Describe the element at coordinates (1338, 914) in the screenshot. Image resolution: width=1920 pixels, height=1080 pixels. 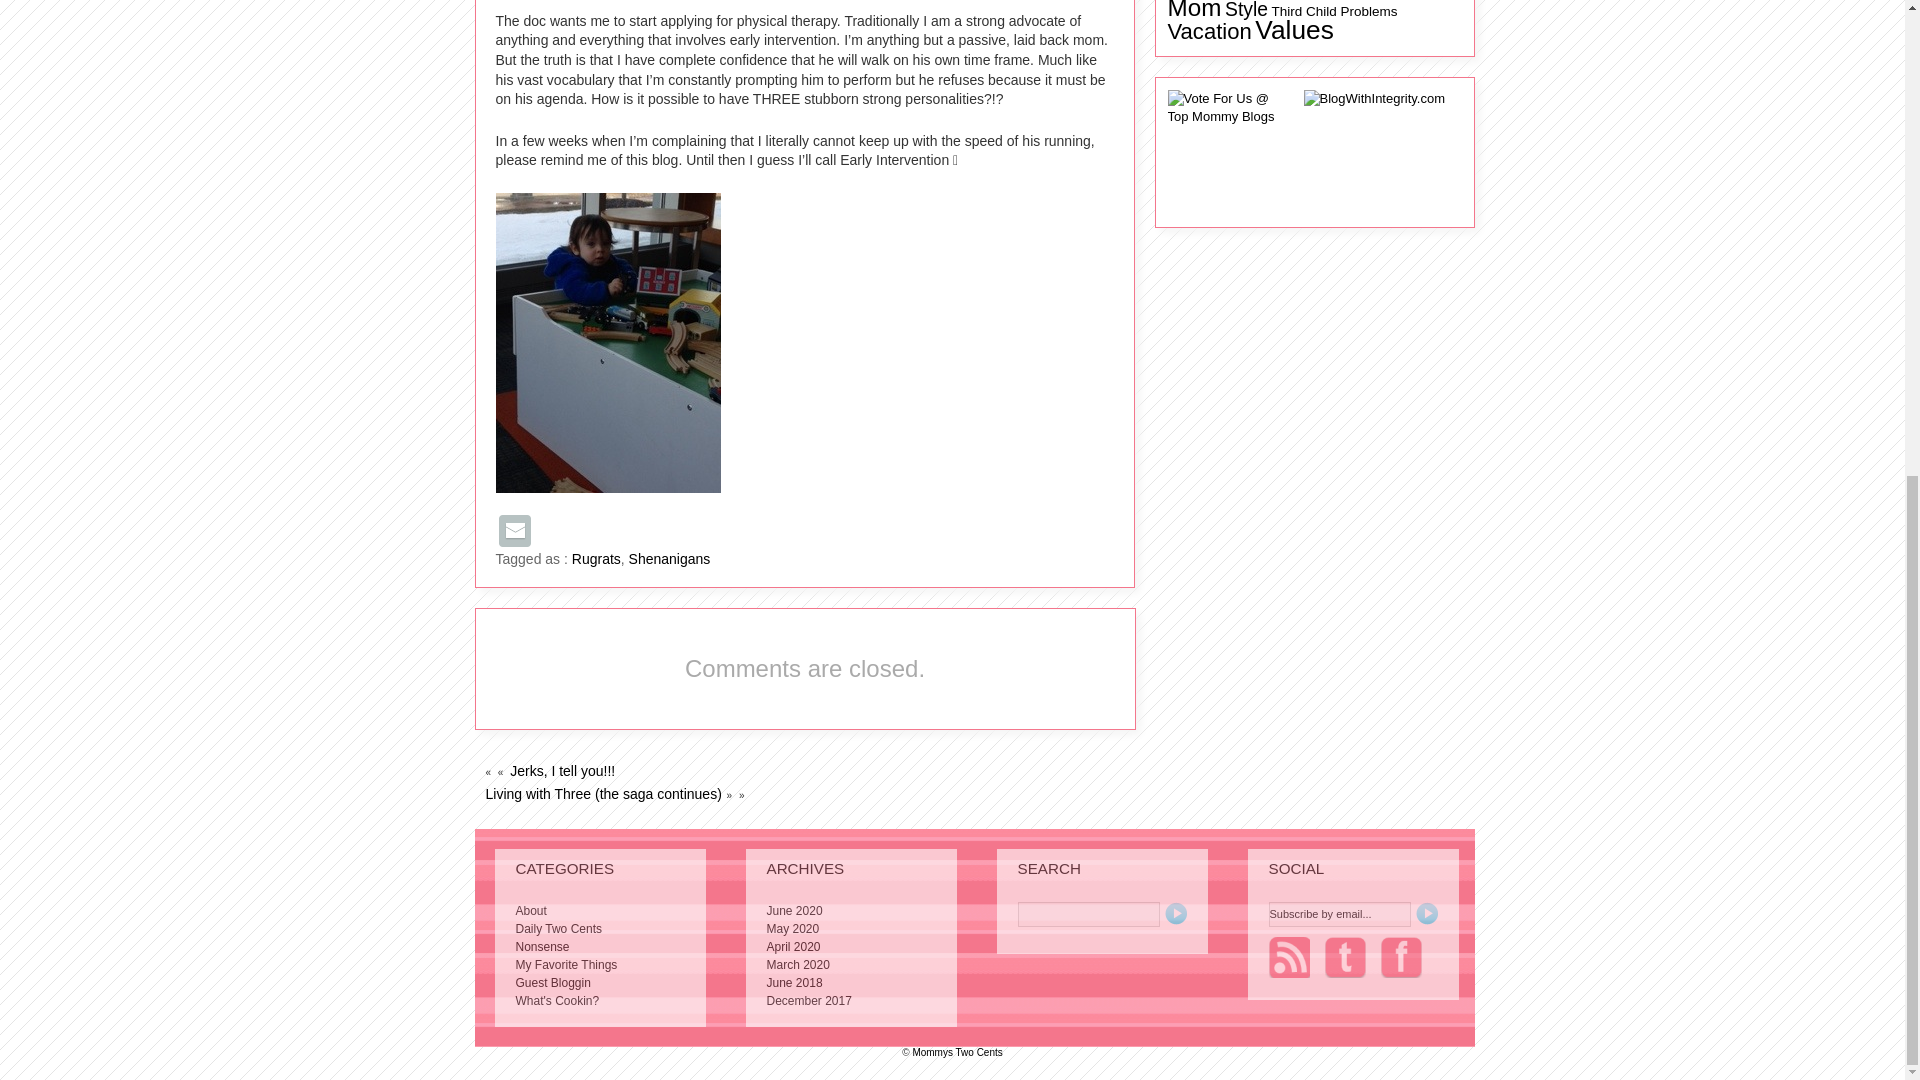
I see `Subscribe by email...` at that location.